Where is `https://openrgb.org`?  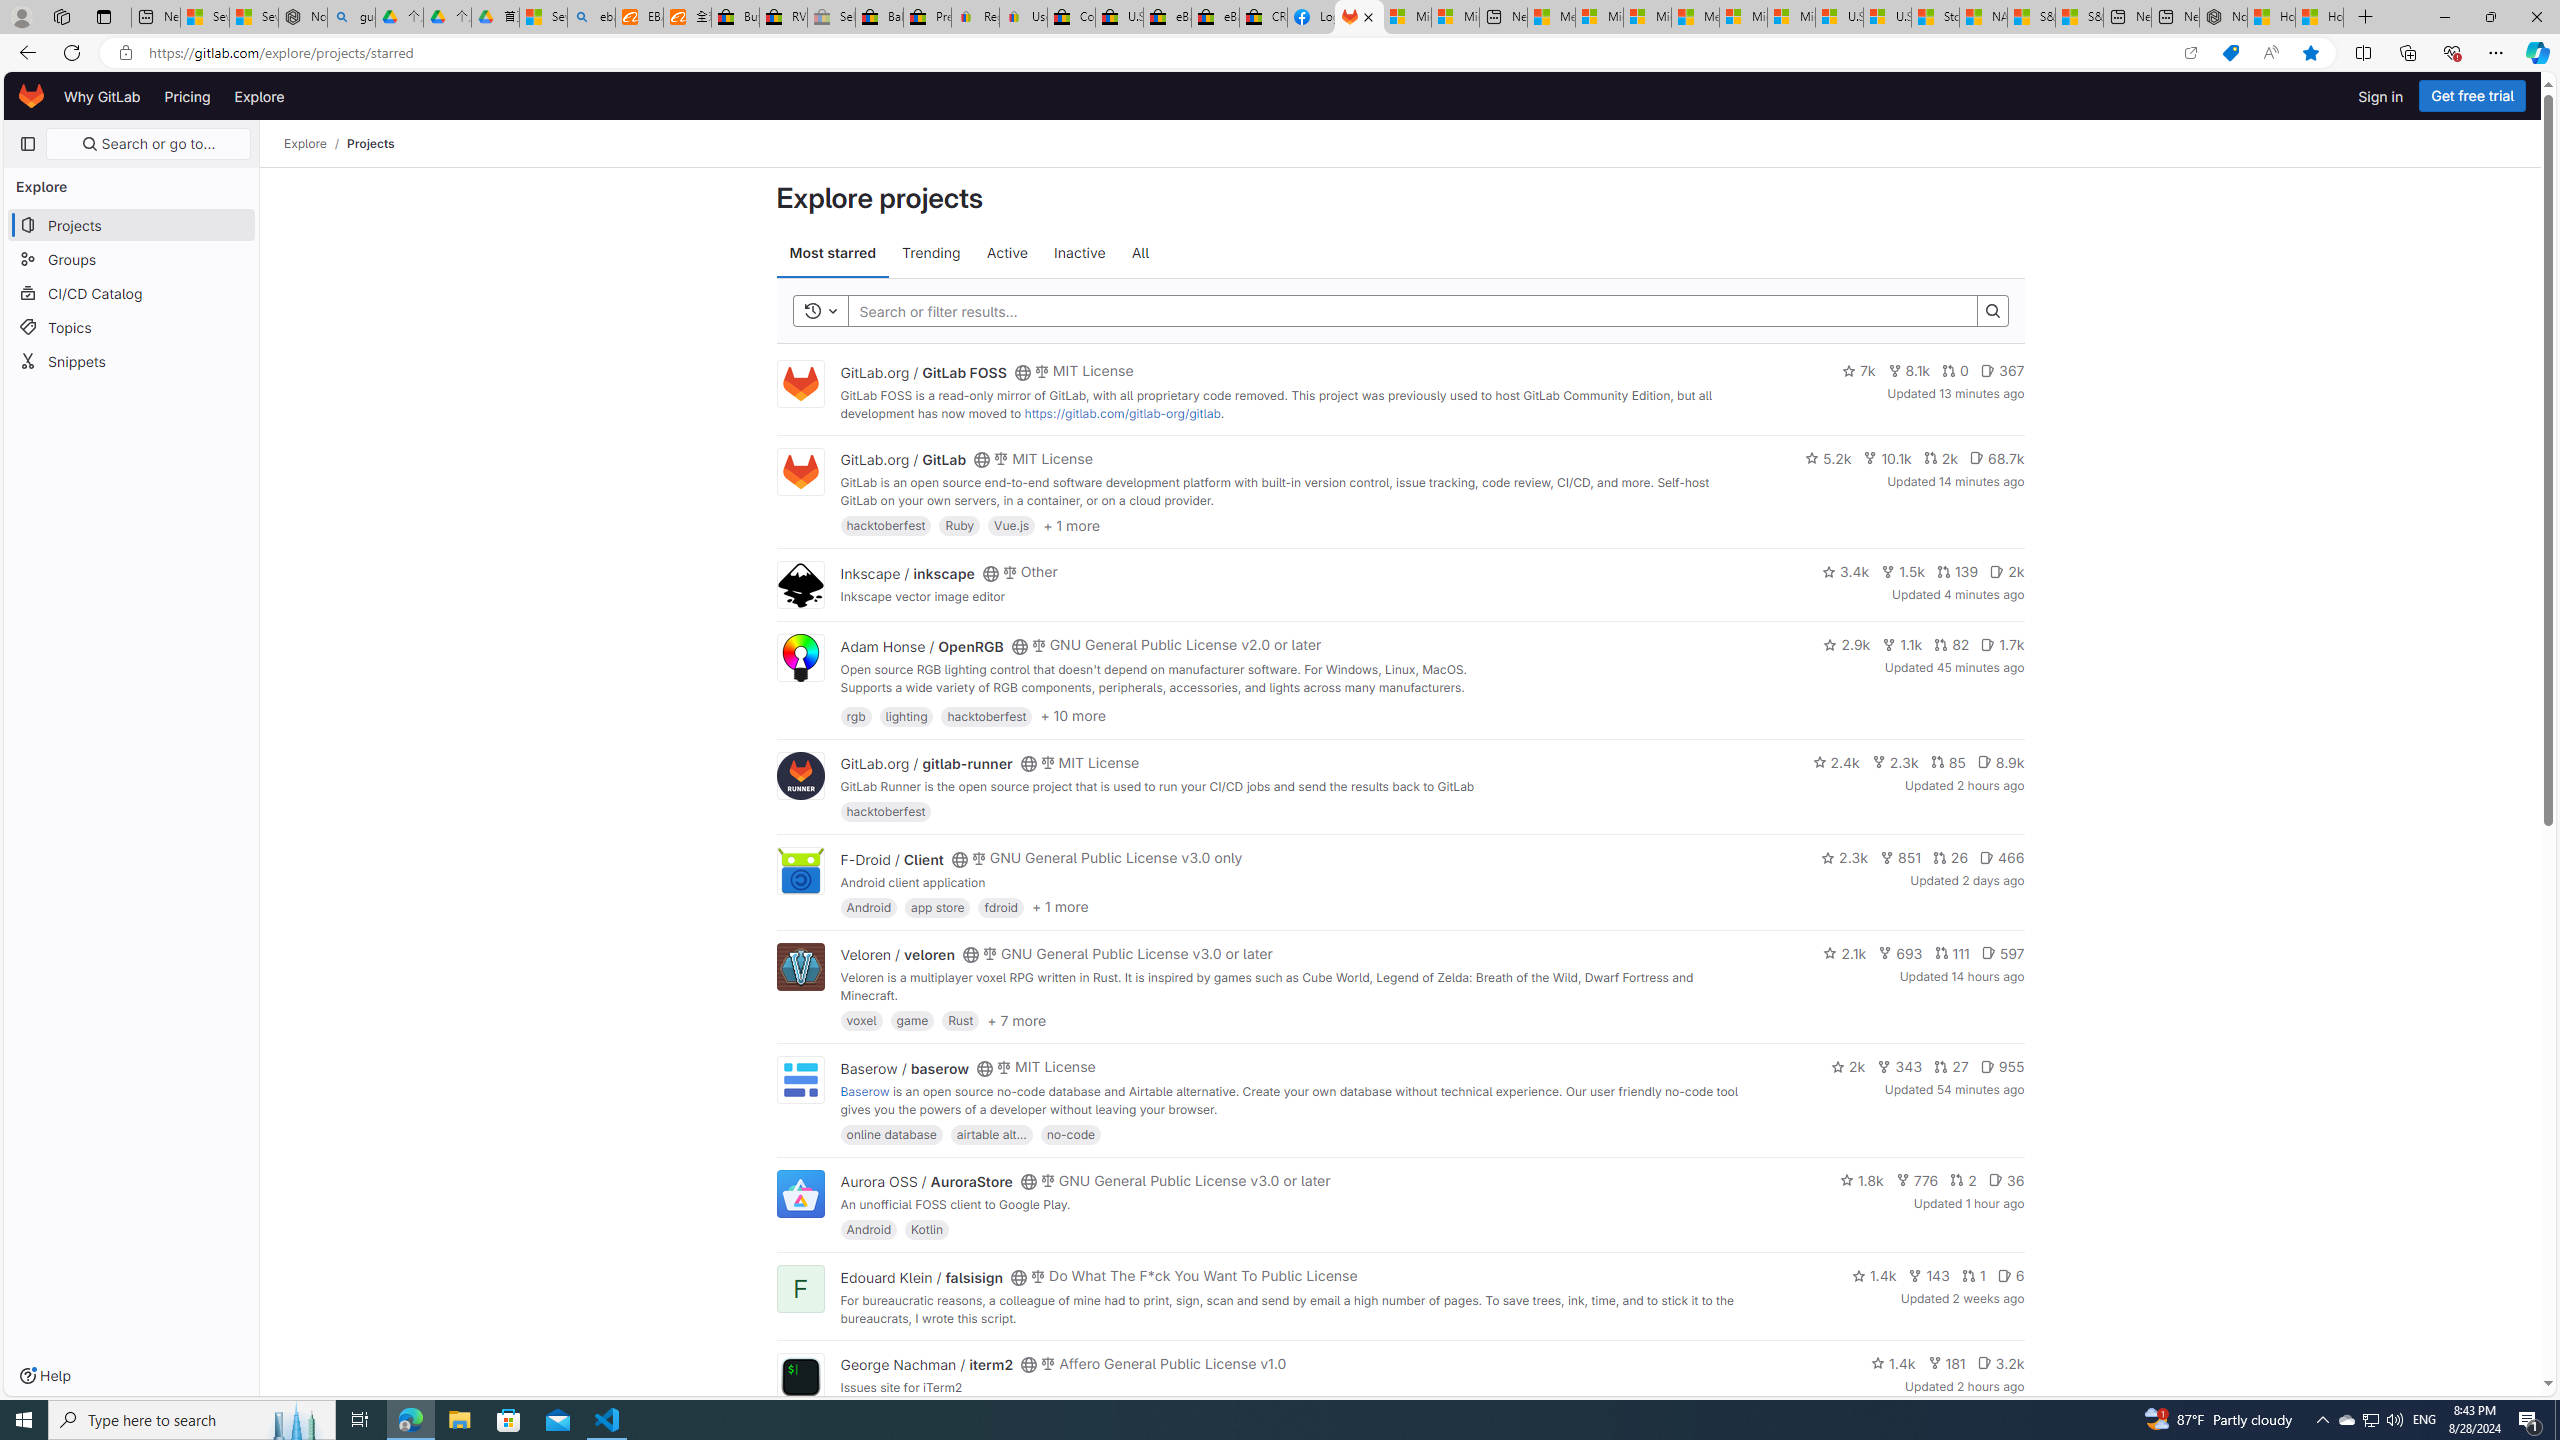
https://openrgb.org is located at coordinates (1009, 704).